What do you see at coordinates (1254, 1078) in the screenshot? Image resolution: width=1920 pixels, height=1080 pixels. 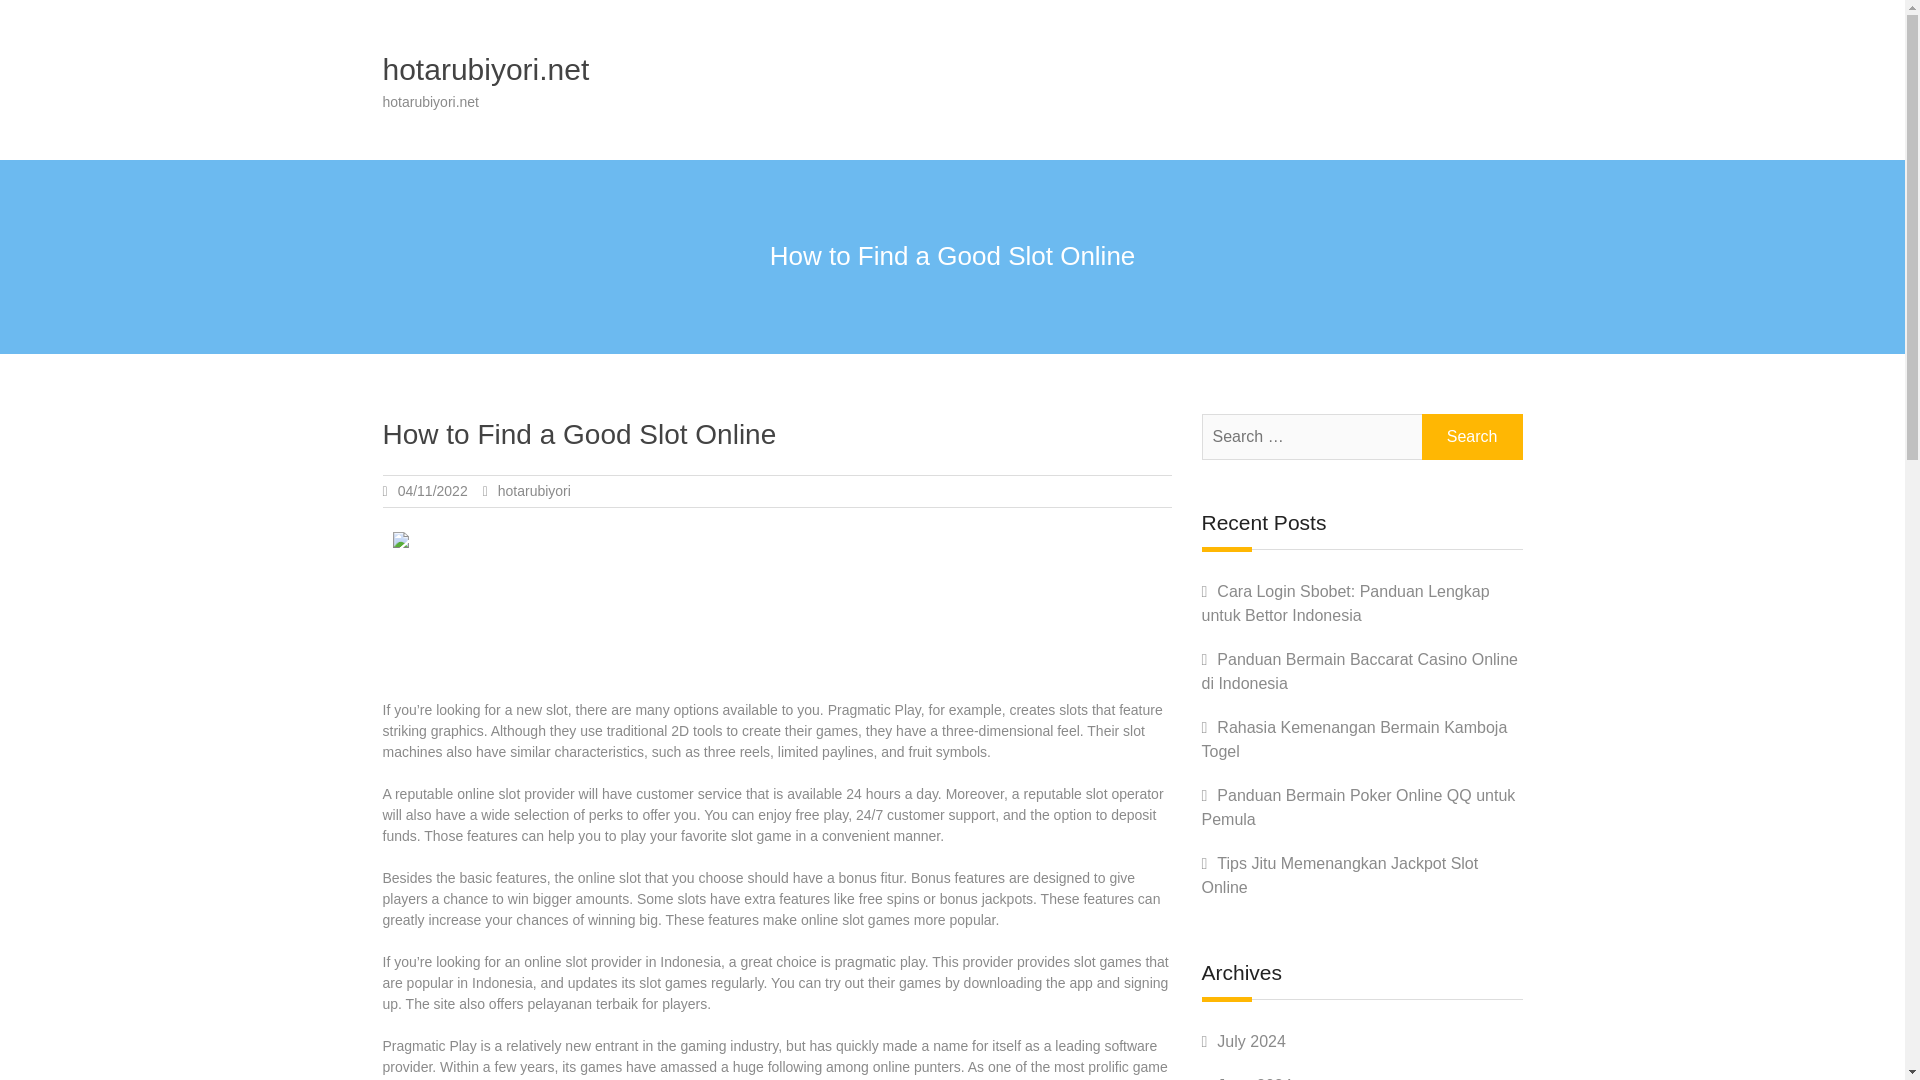 I see `June 2024` at bounding box center [1254, 1078].